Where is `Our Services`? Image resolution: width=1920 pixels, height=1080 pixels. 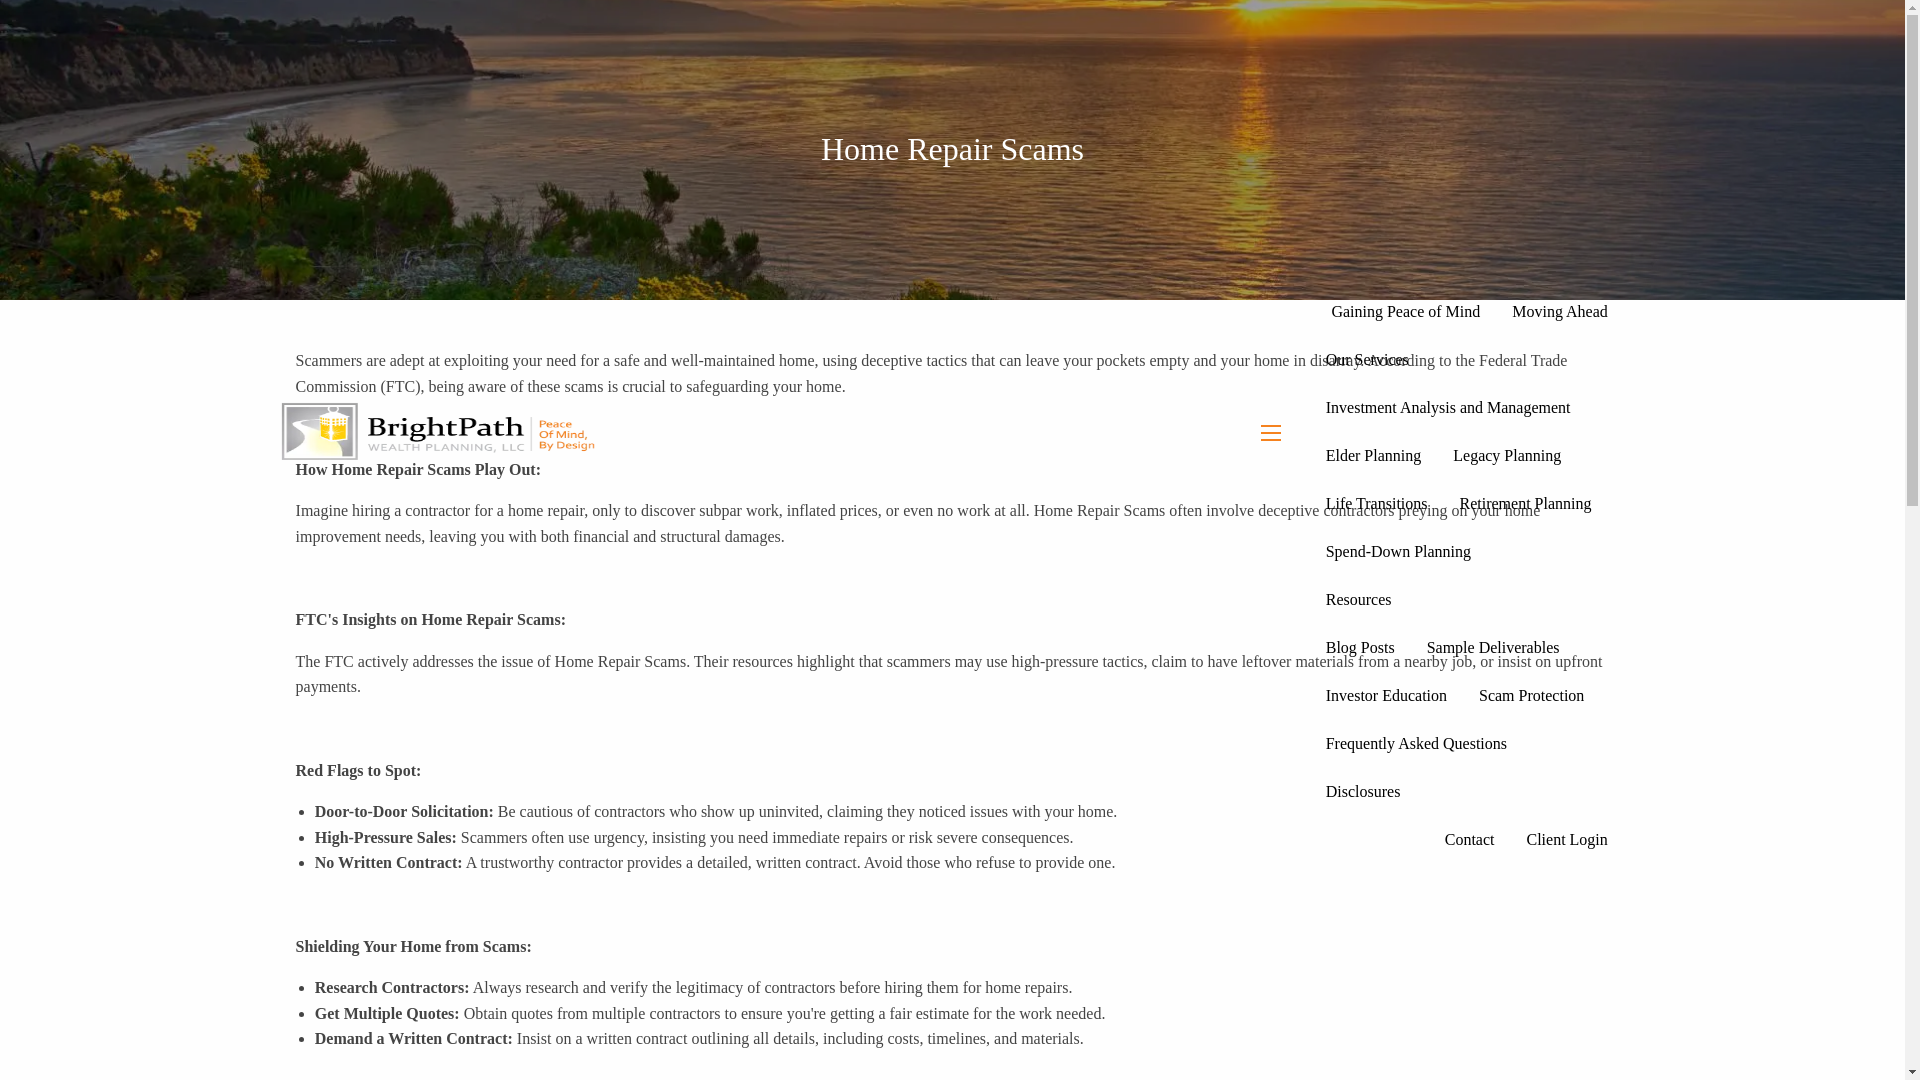
Our Services is located at coordinates (1466, 360).